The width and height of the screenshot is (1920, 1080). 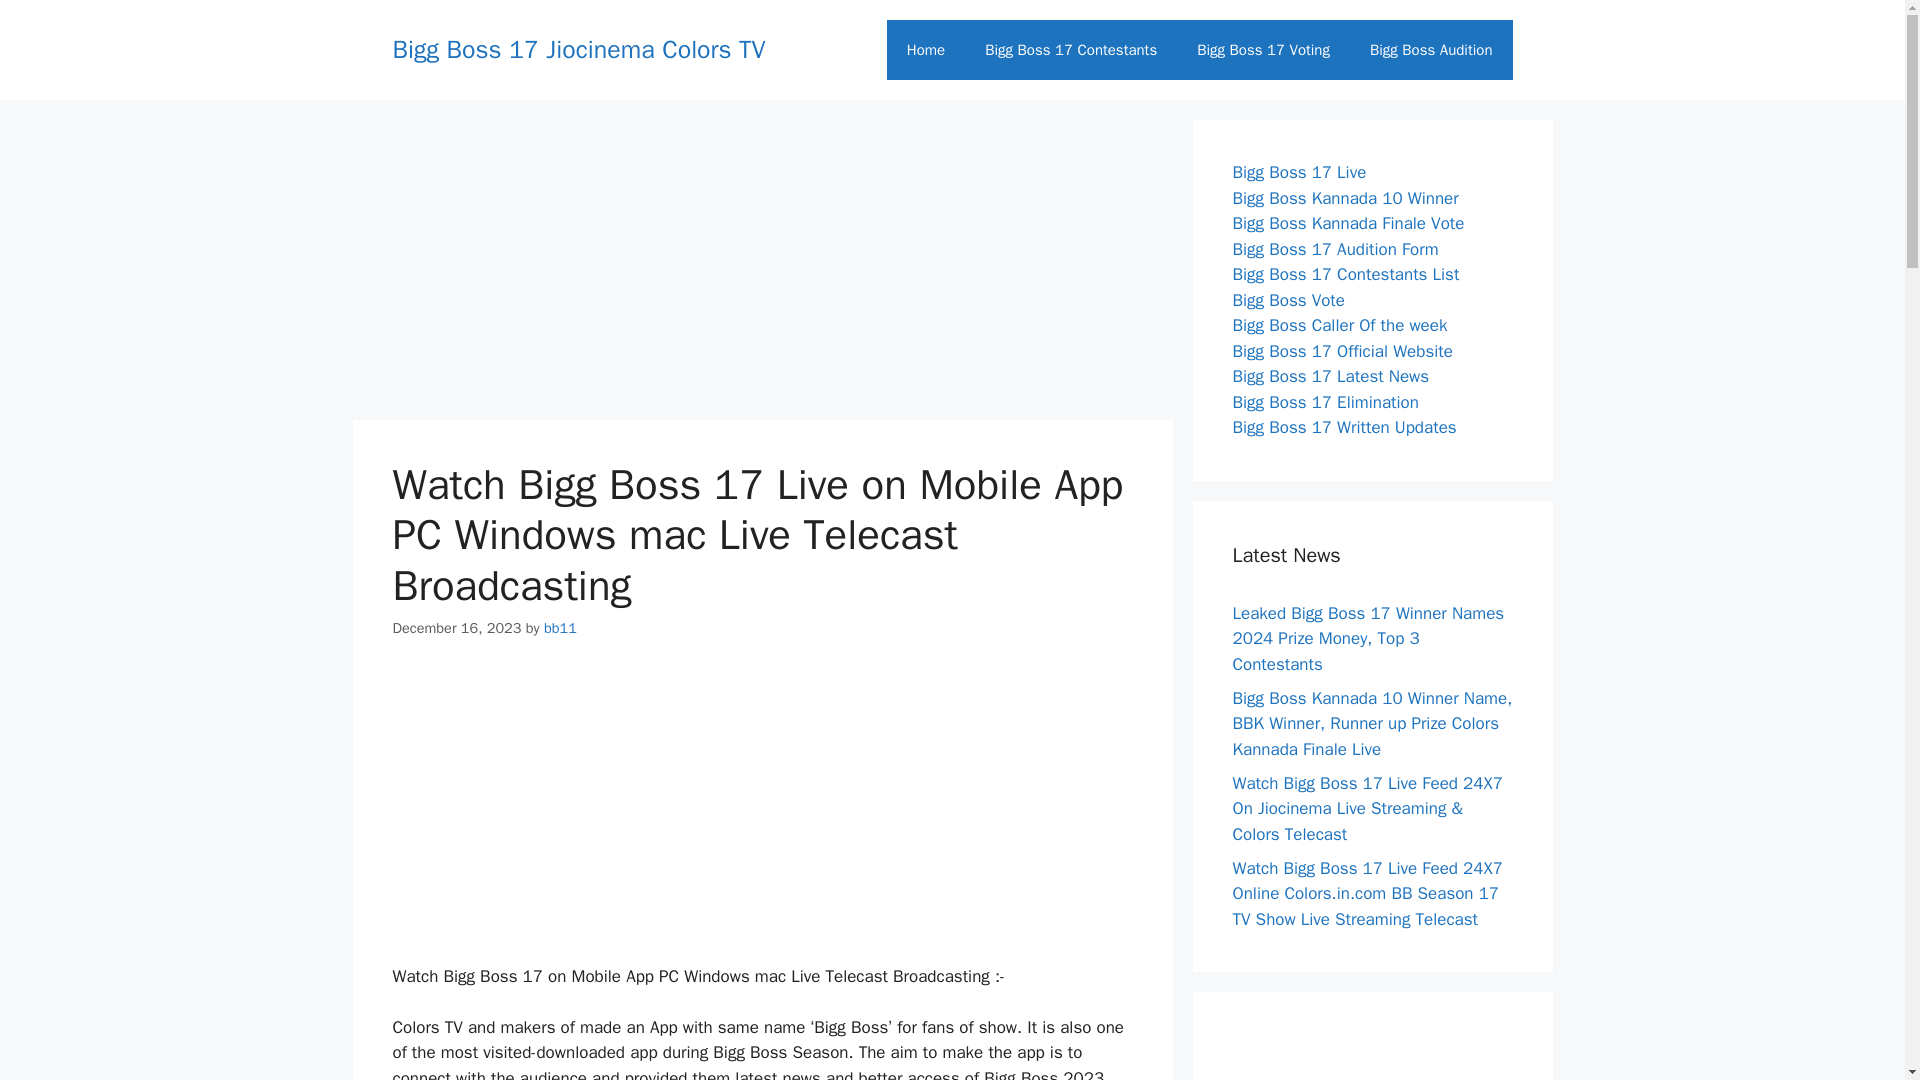 I want to click on View all posts by bb11, so click(x=560, y=628).